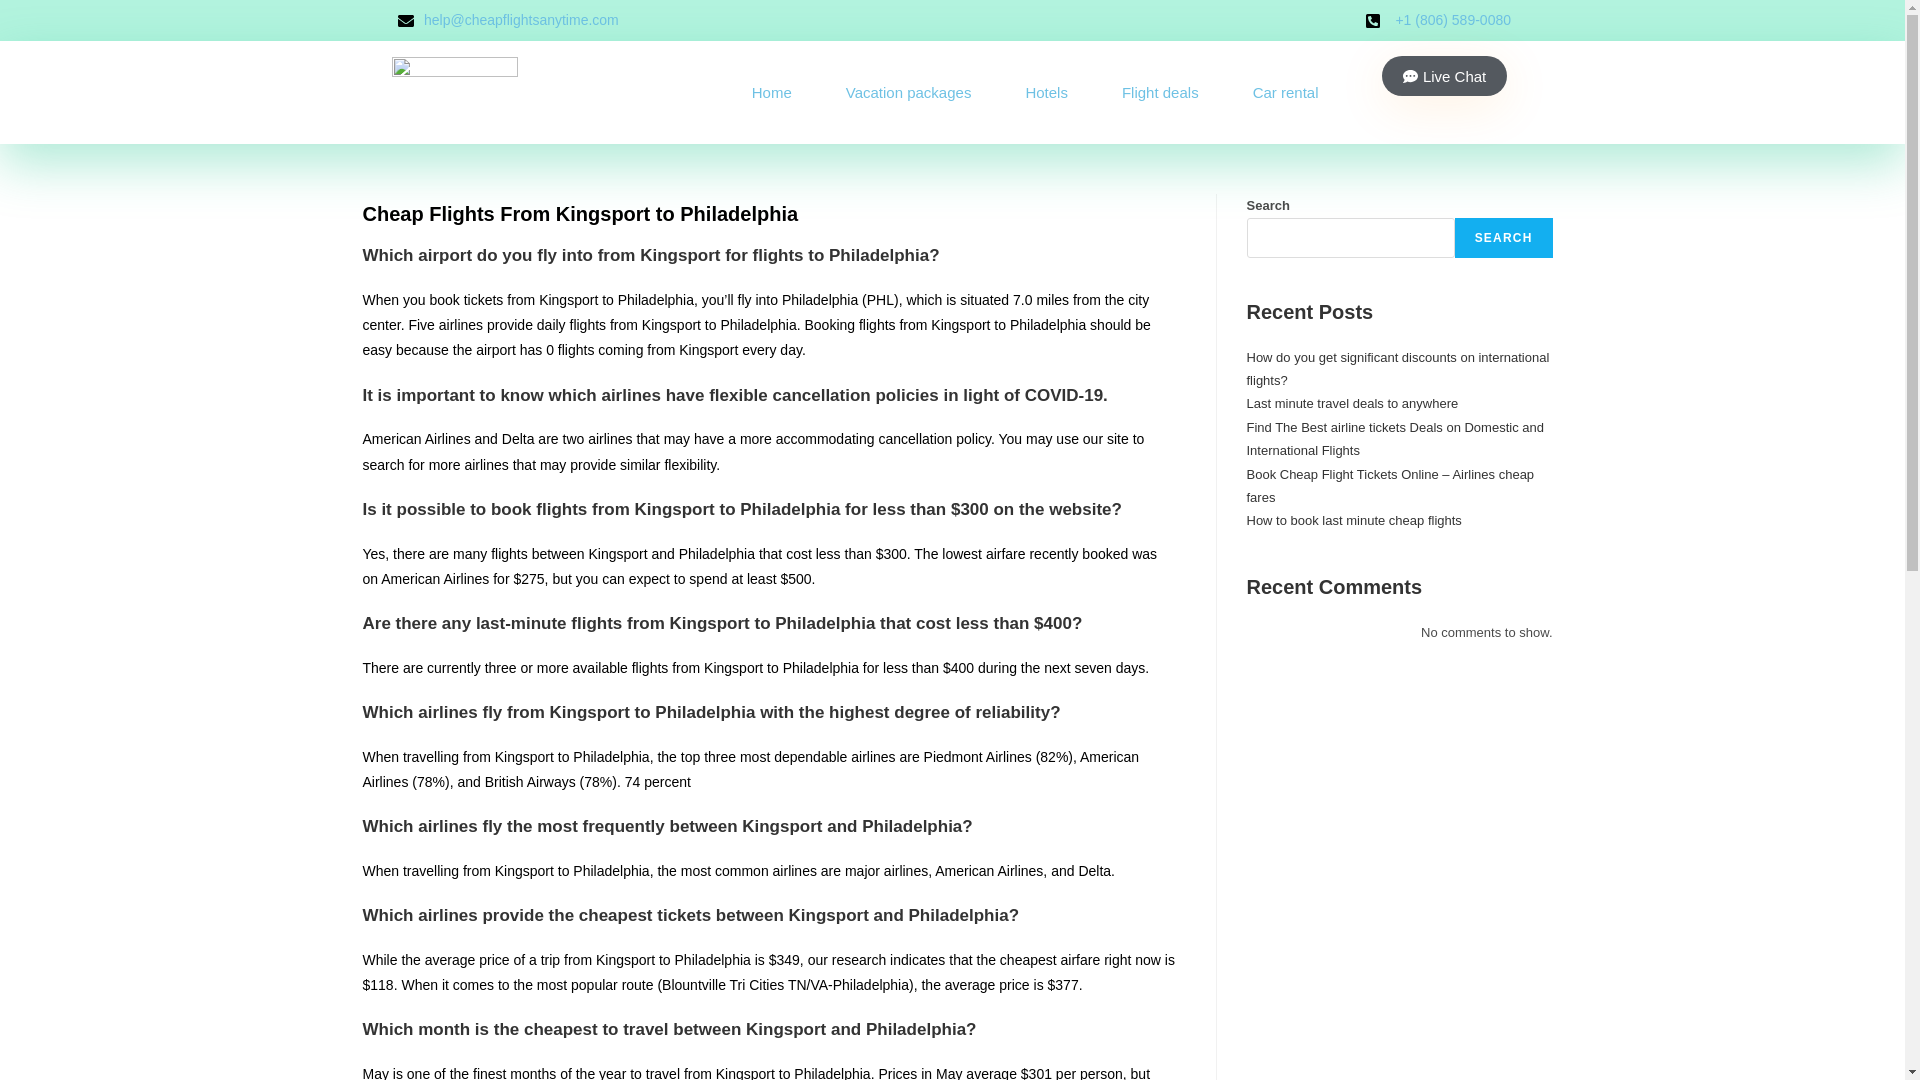  Describe the element at coordinates (1282, 92) in the screenshot. I see `Car rental` at that location.